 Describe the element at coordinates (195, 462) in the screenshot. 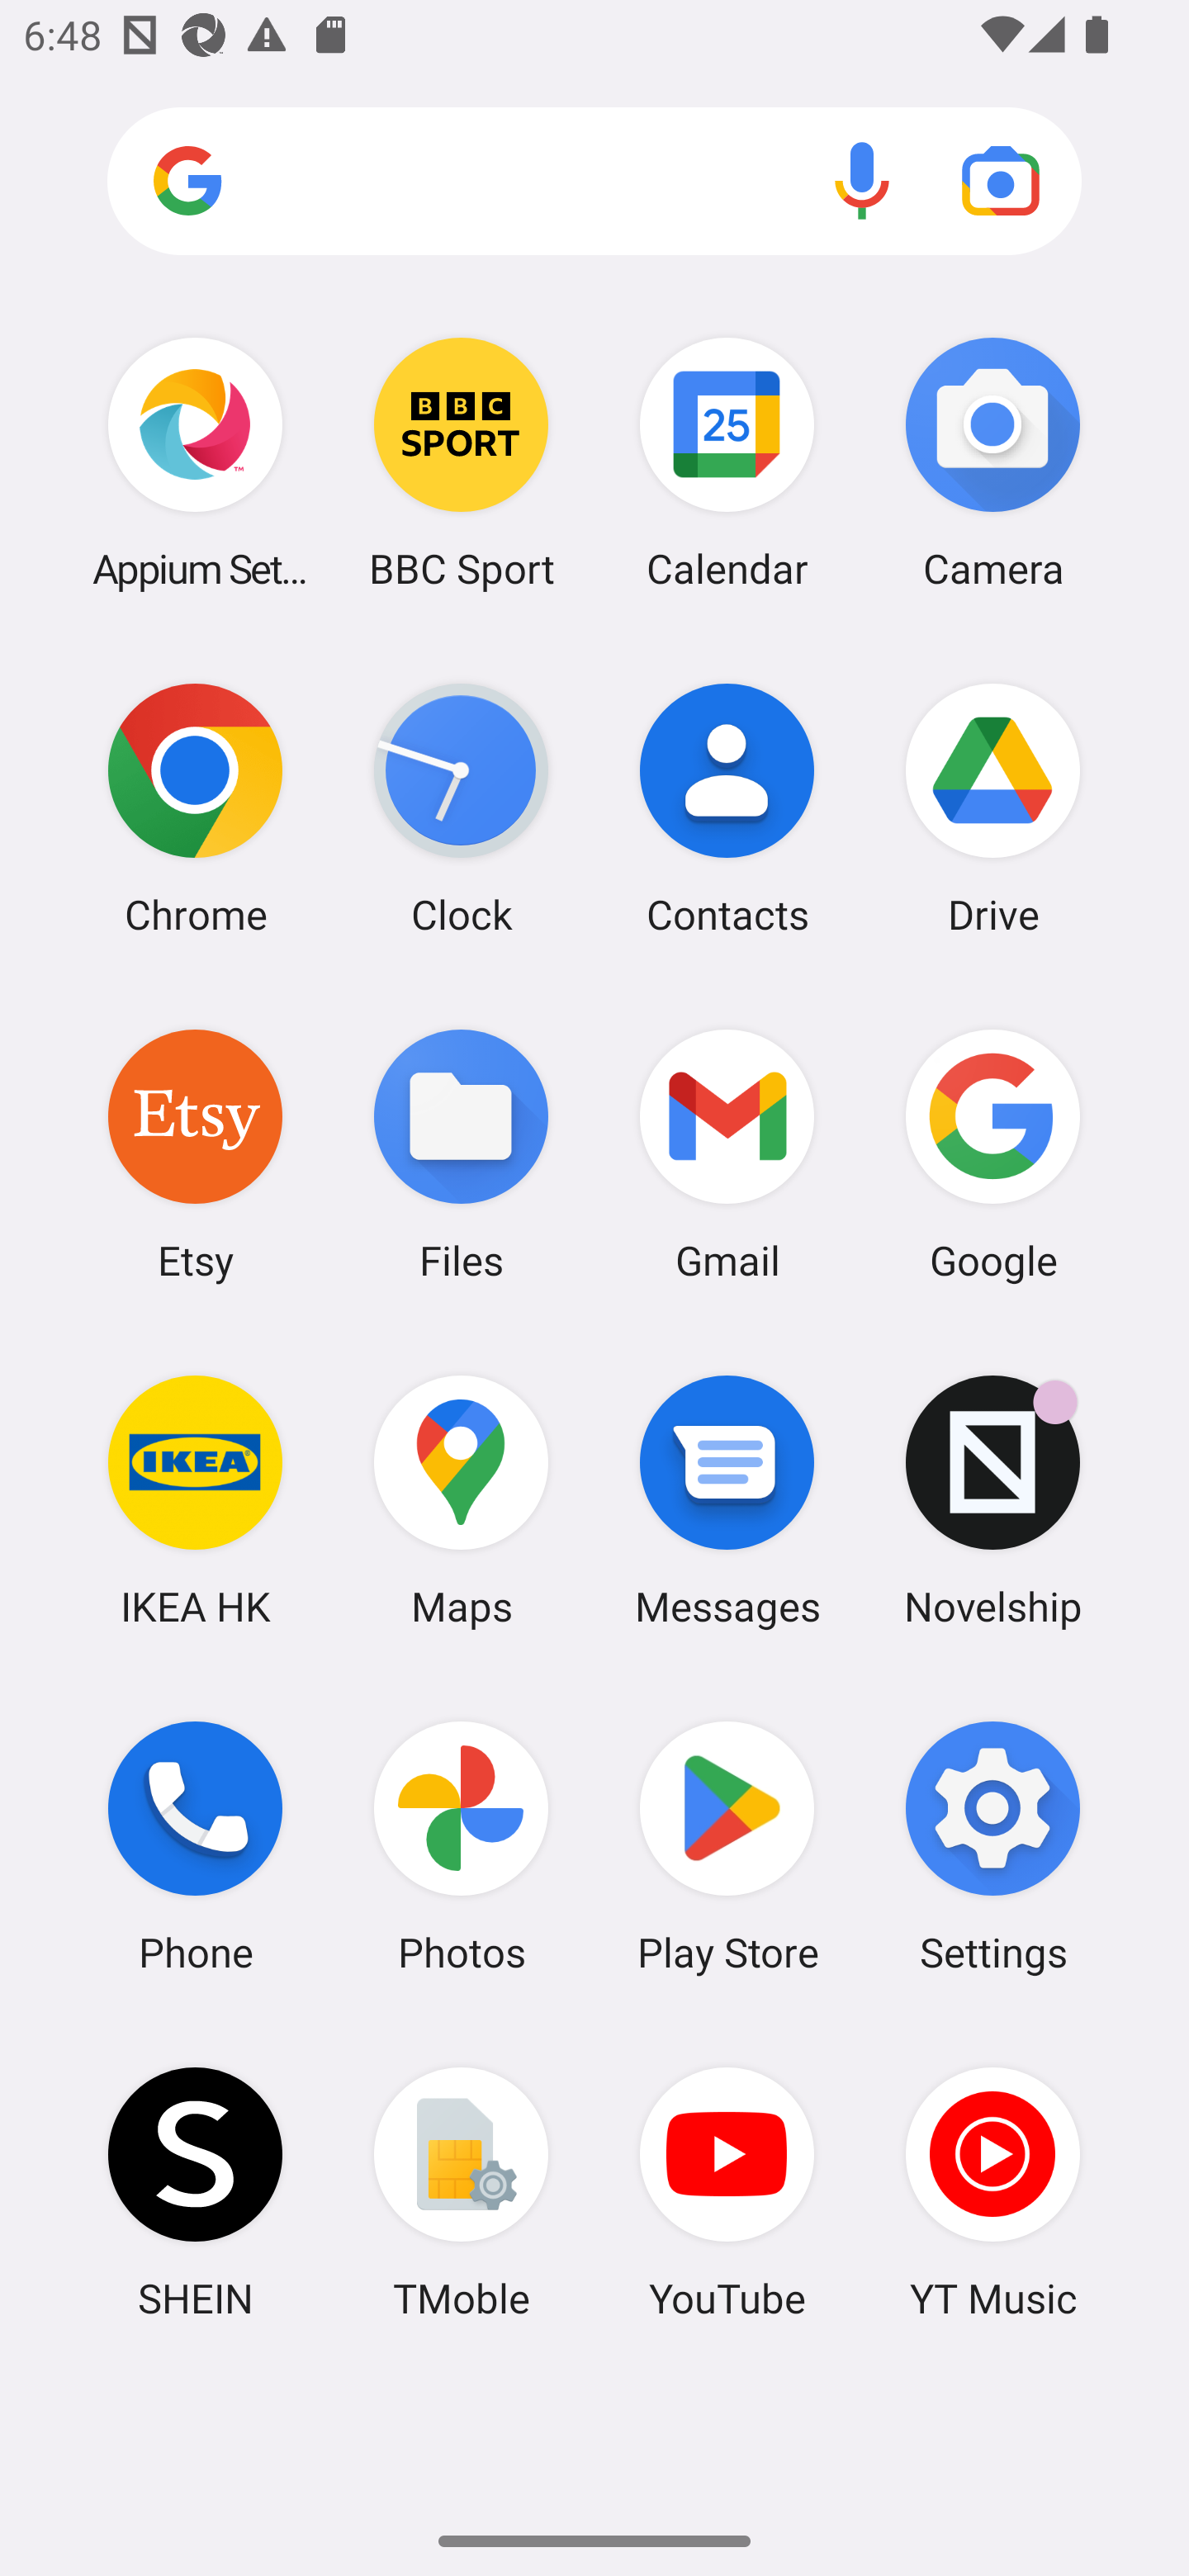

I see `Appium Settings` at that location.